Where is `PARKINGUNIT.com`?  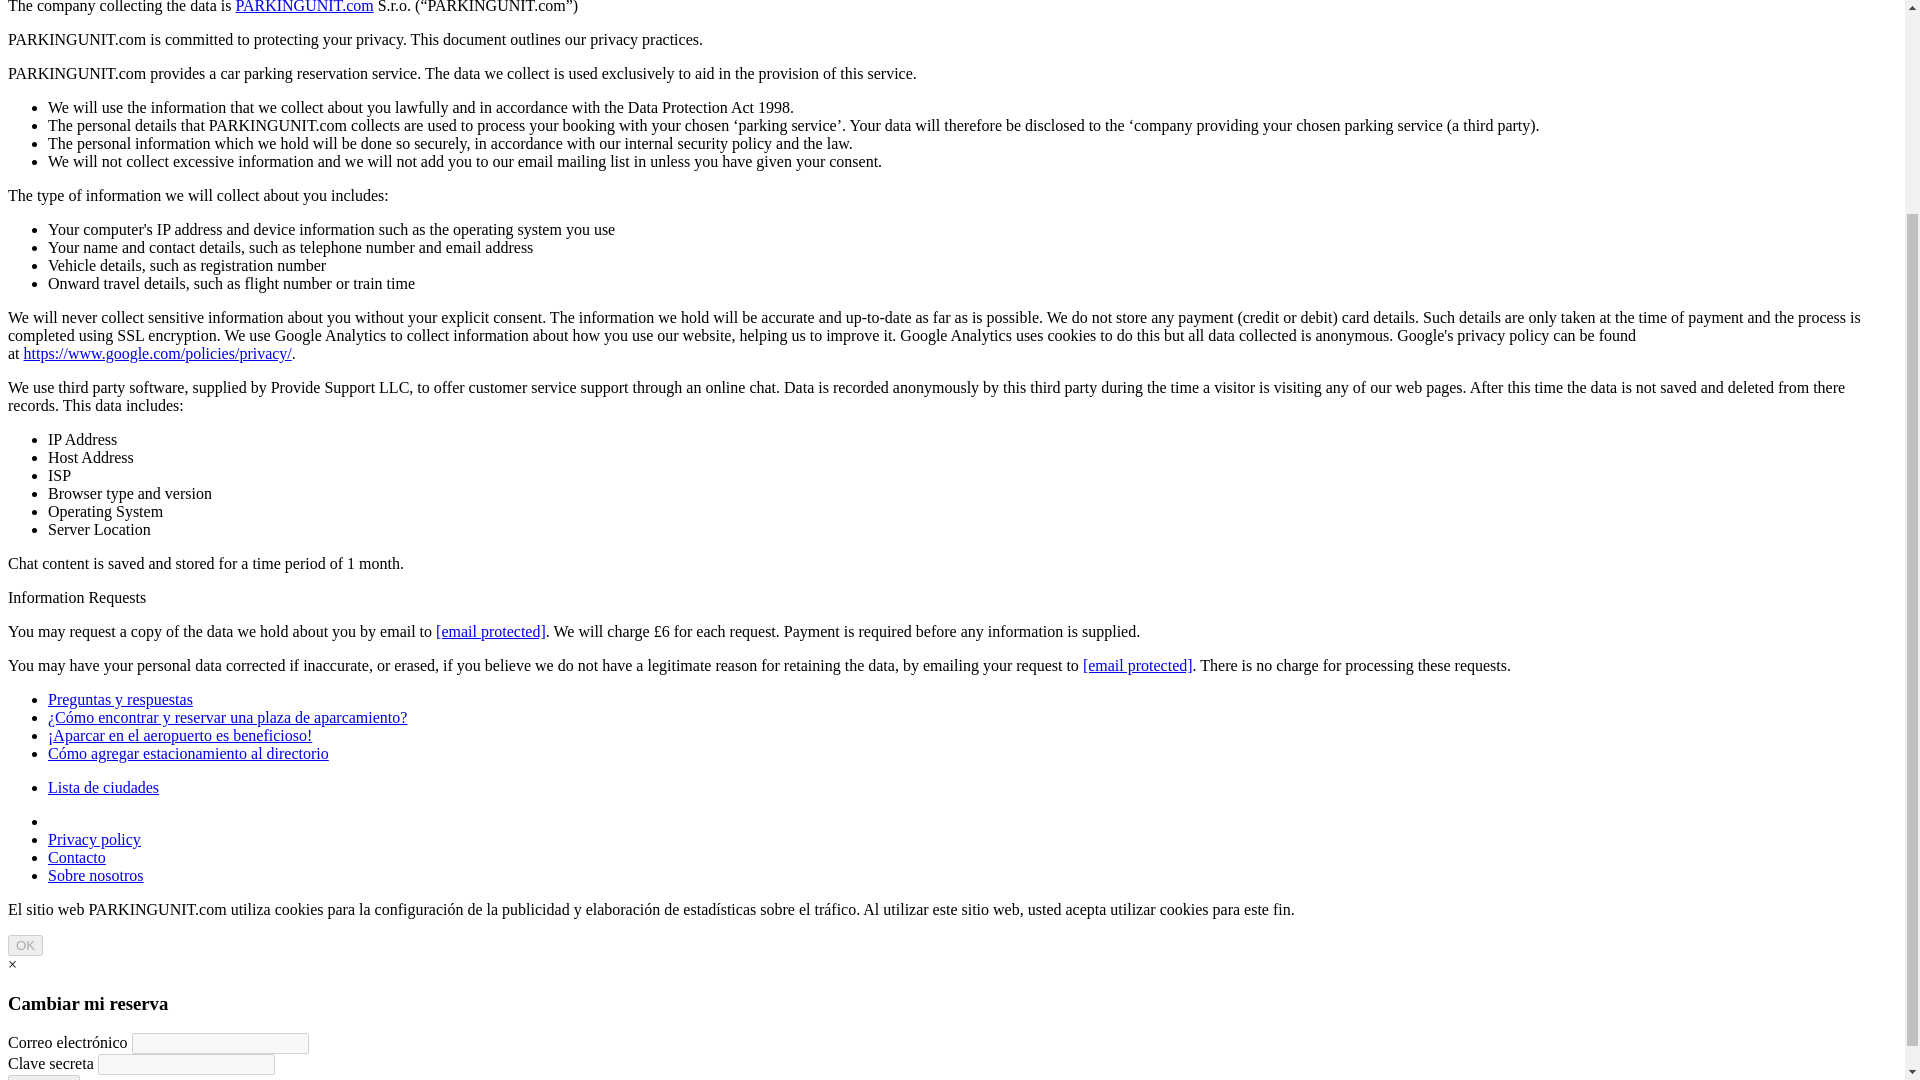 PARKINGUNIT.com is located at coordinates (303, 7).